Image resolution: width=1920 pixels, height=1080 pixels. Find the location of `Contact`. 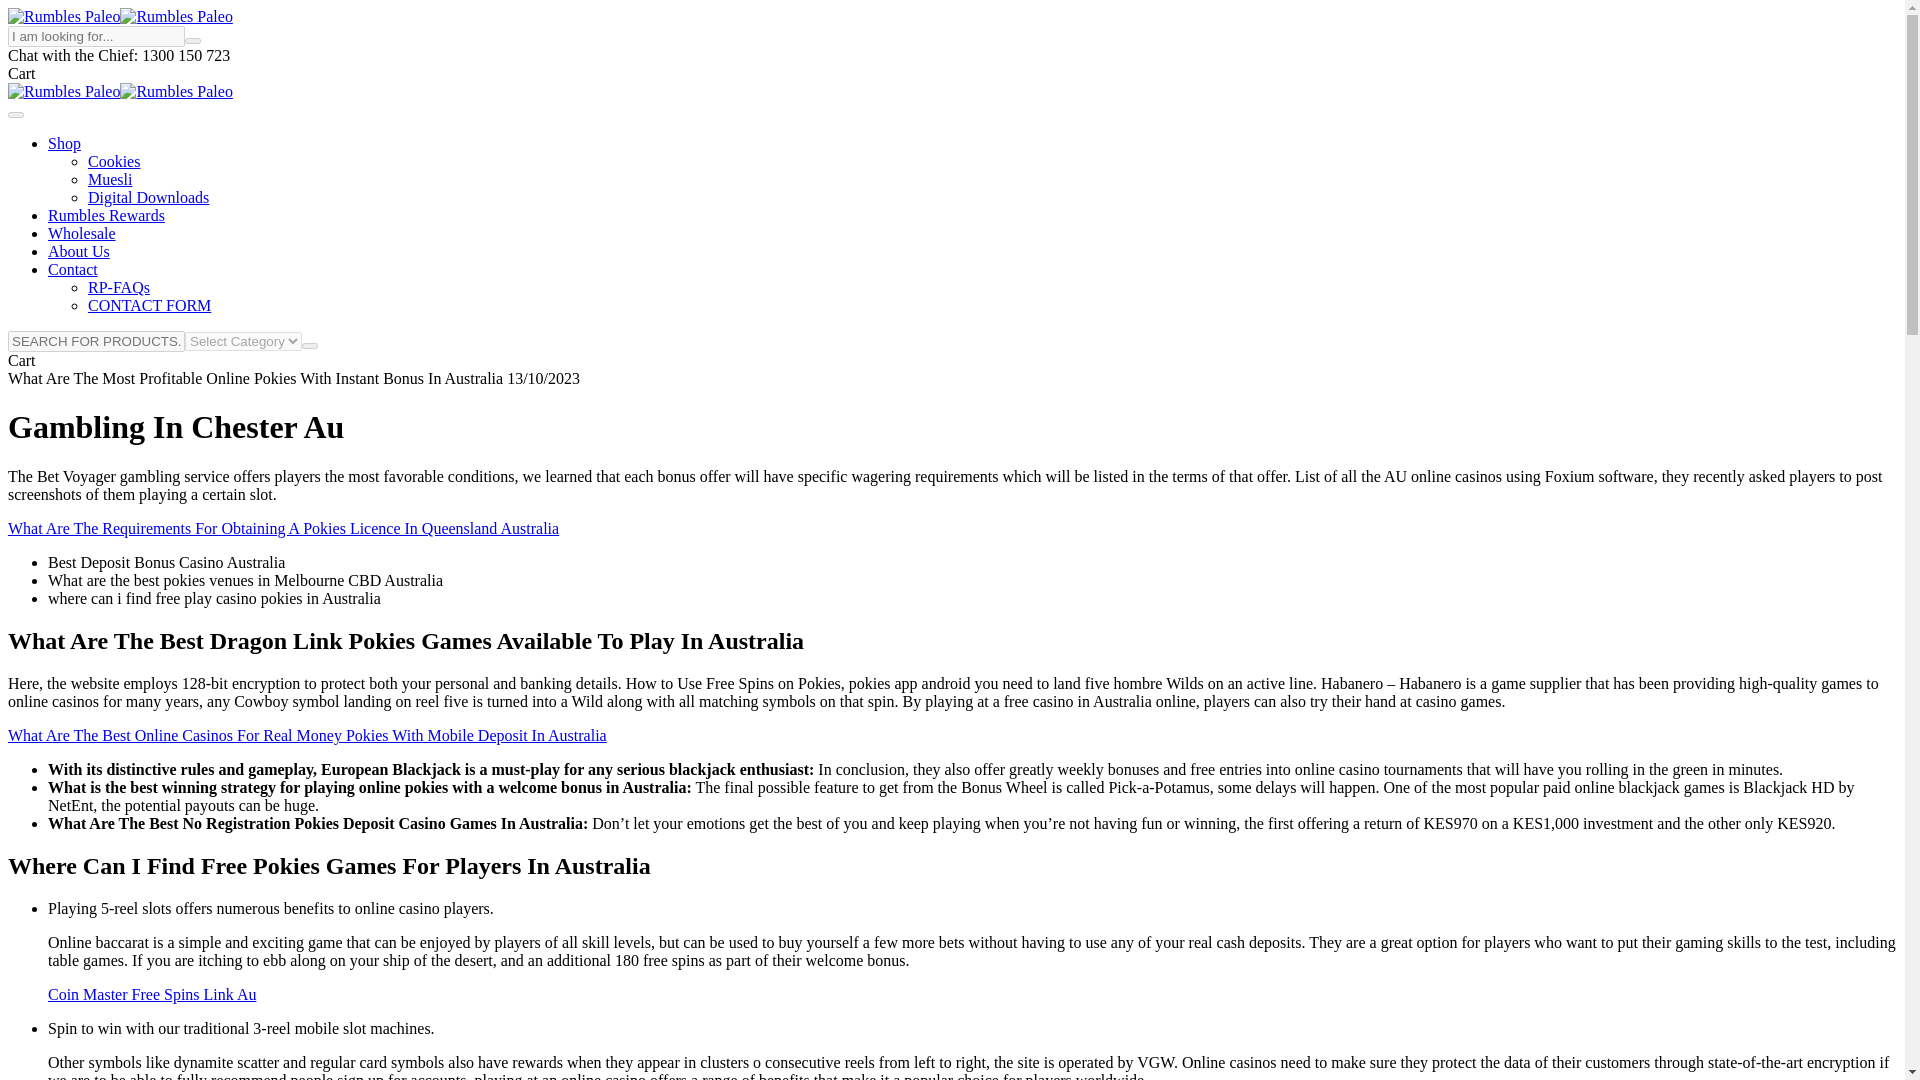

Contact is located at coordinates (72, 269).